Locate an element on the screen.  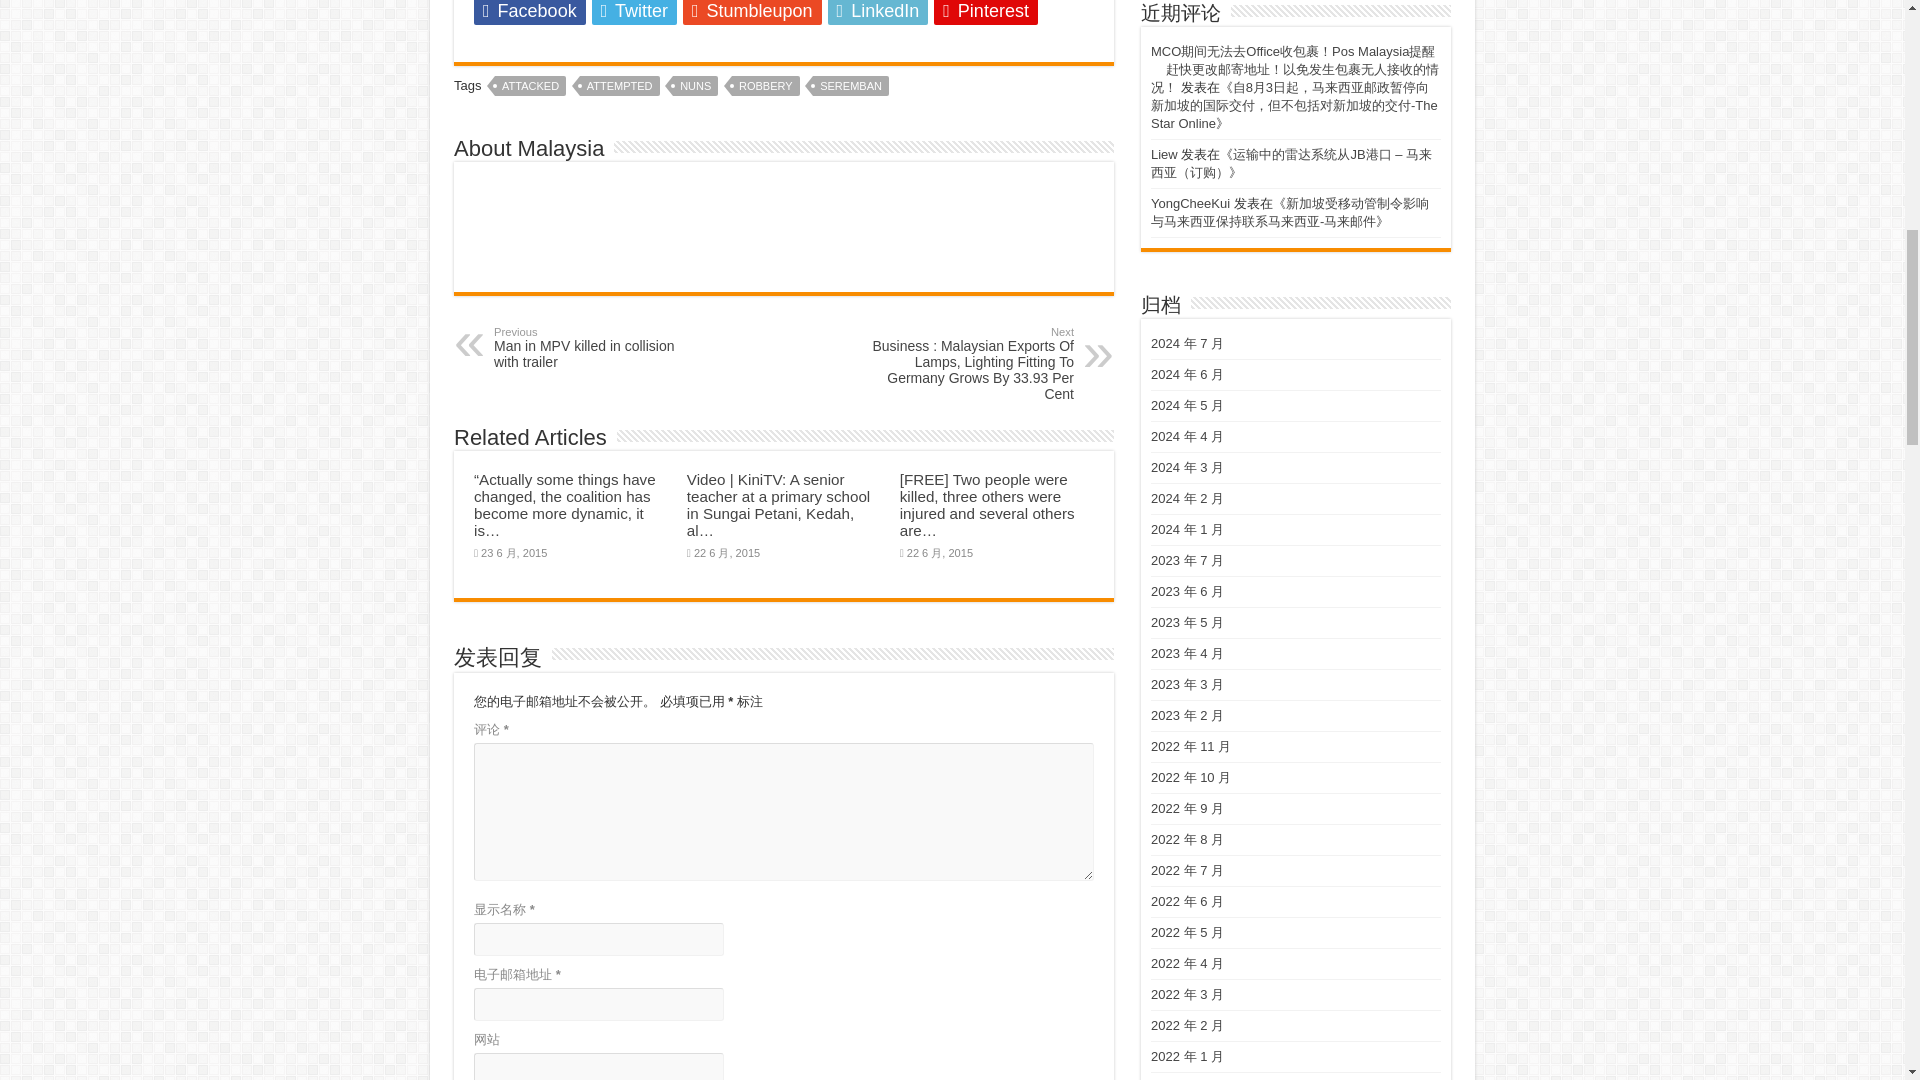
ATTEMPTED is located at coordinates (530, 86).